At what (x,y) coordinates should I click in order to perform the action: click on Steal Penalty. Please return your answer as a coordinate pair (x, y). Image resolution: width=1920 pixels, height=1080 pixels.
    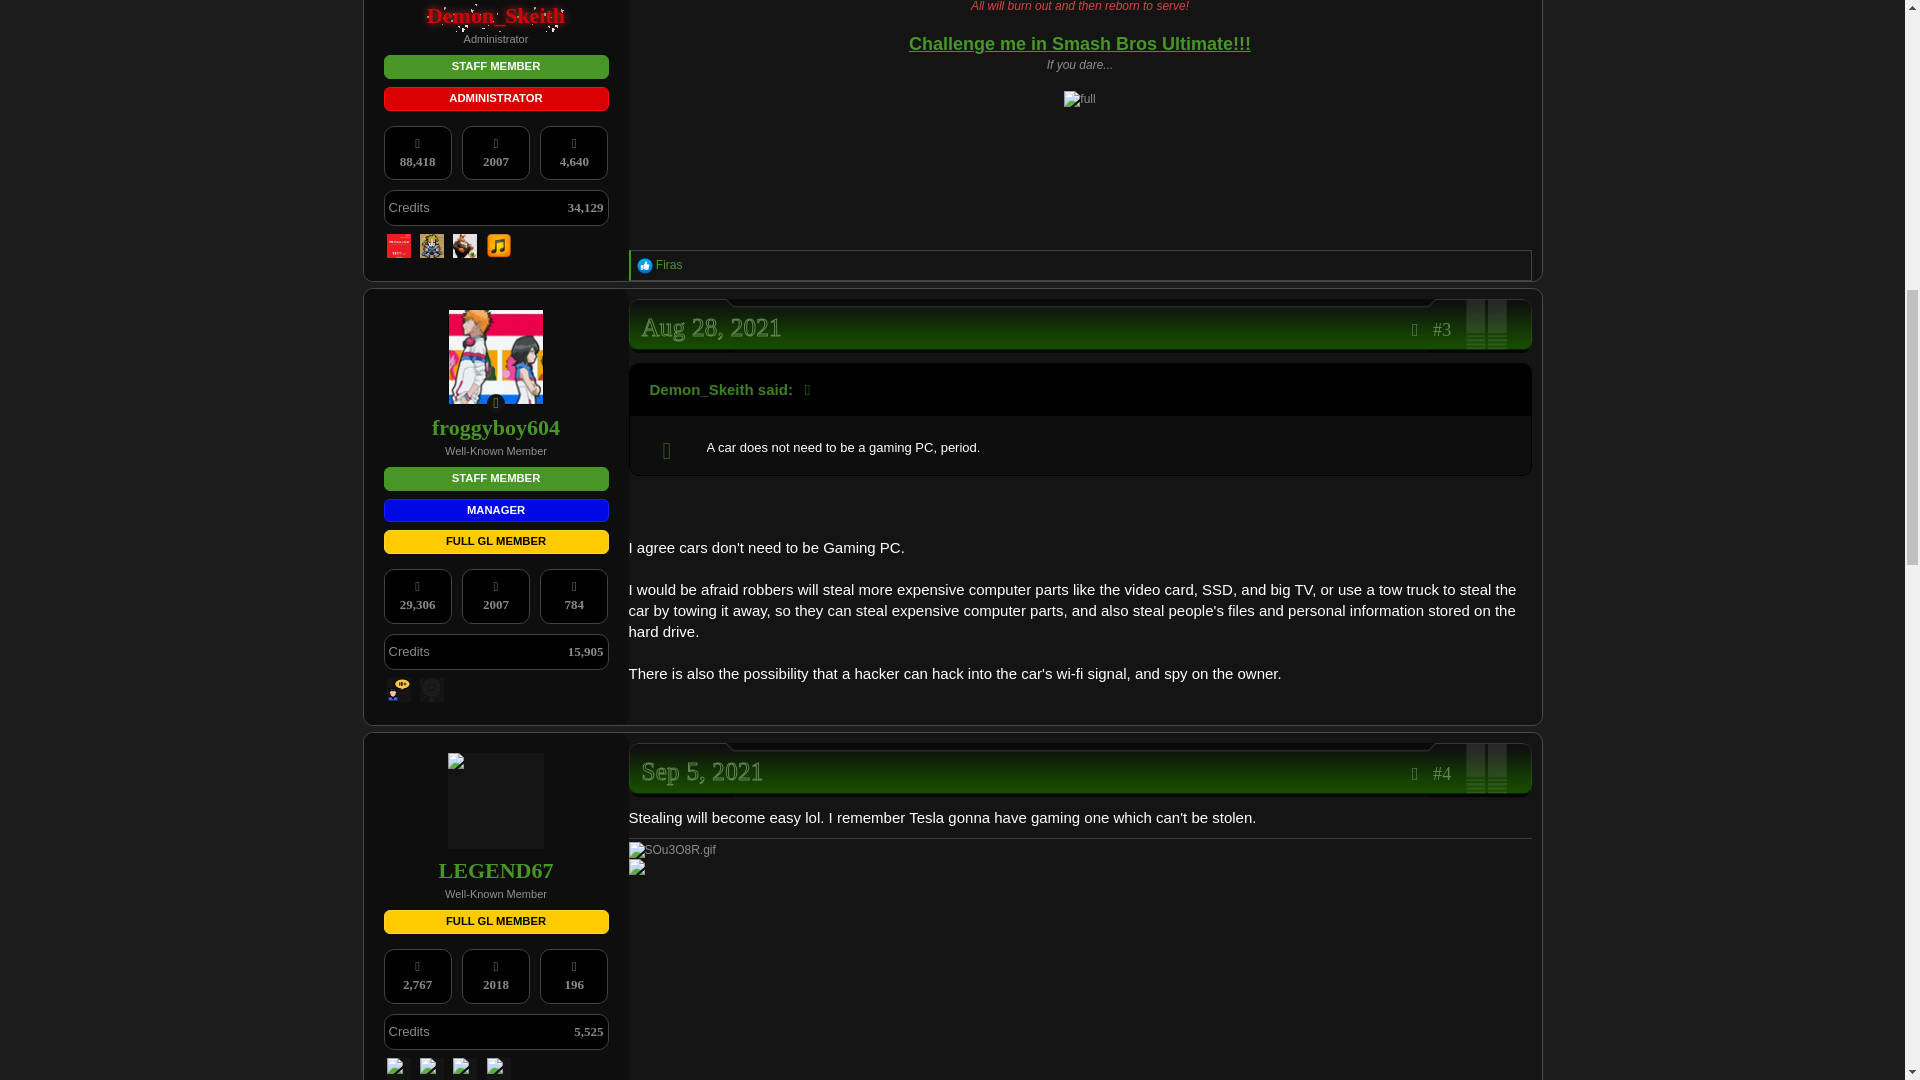
    Looking at the image, I should click on (432, 246).